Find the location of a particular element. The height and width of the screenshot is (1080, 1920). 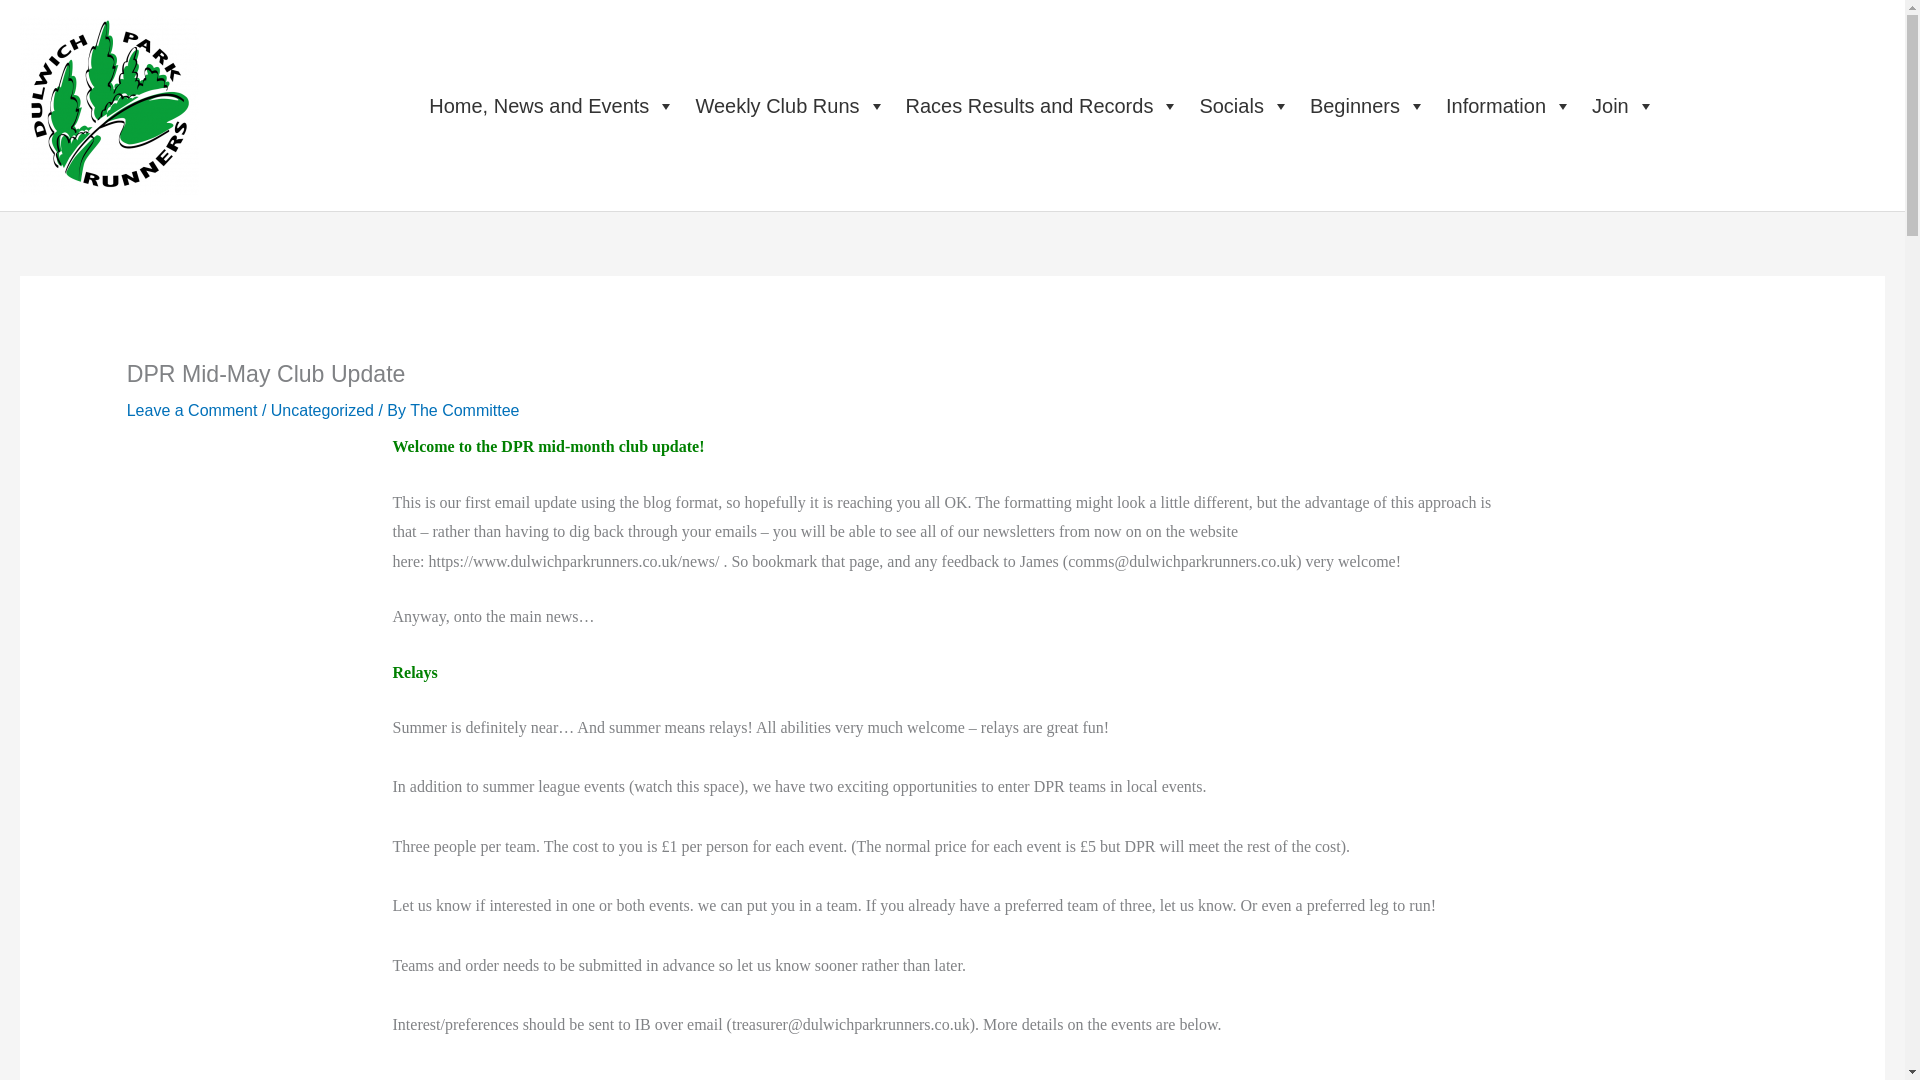

Races Results and Records is located at coordinates (1043, 106).